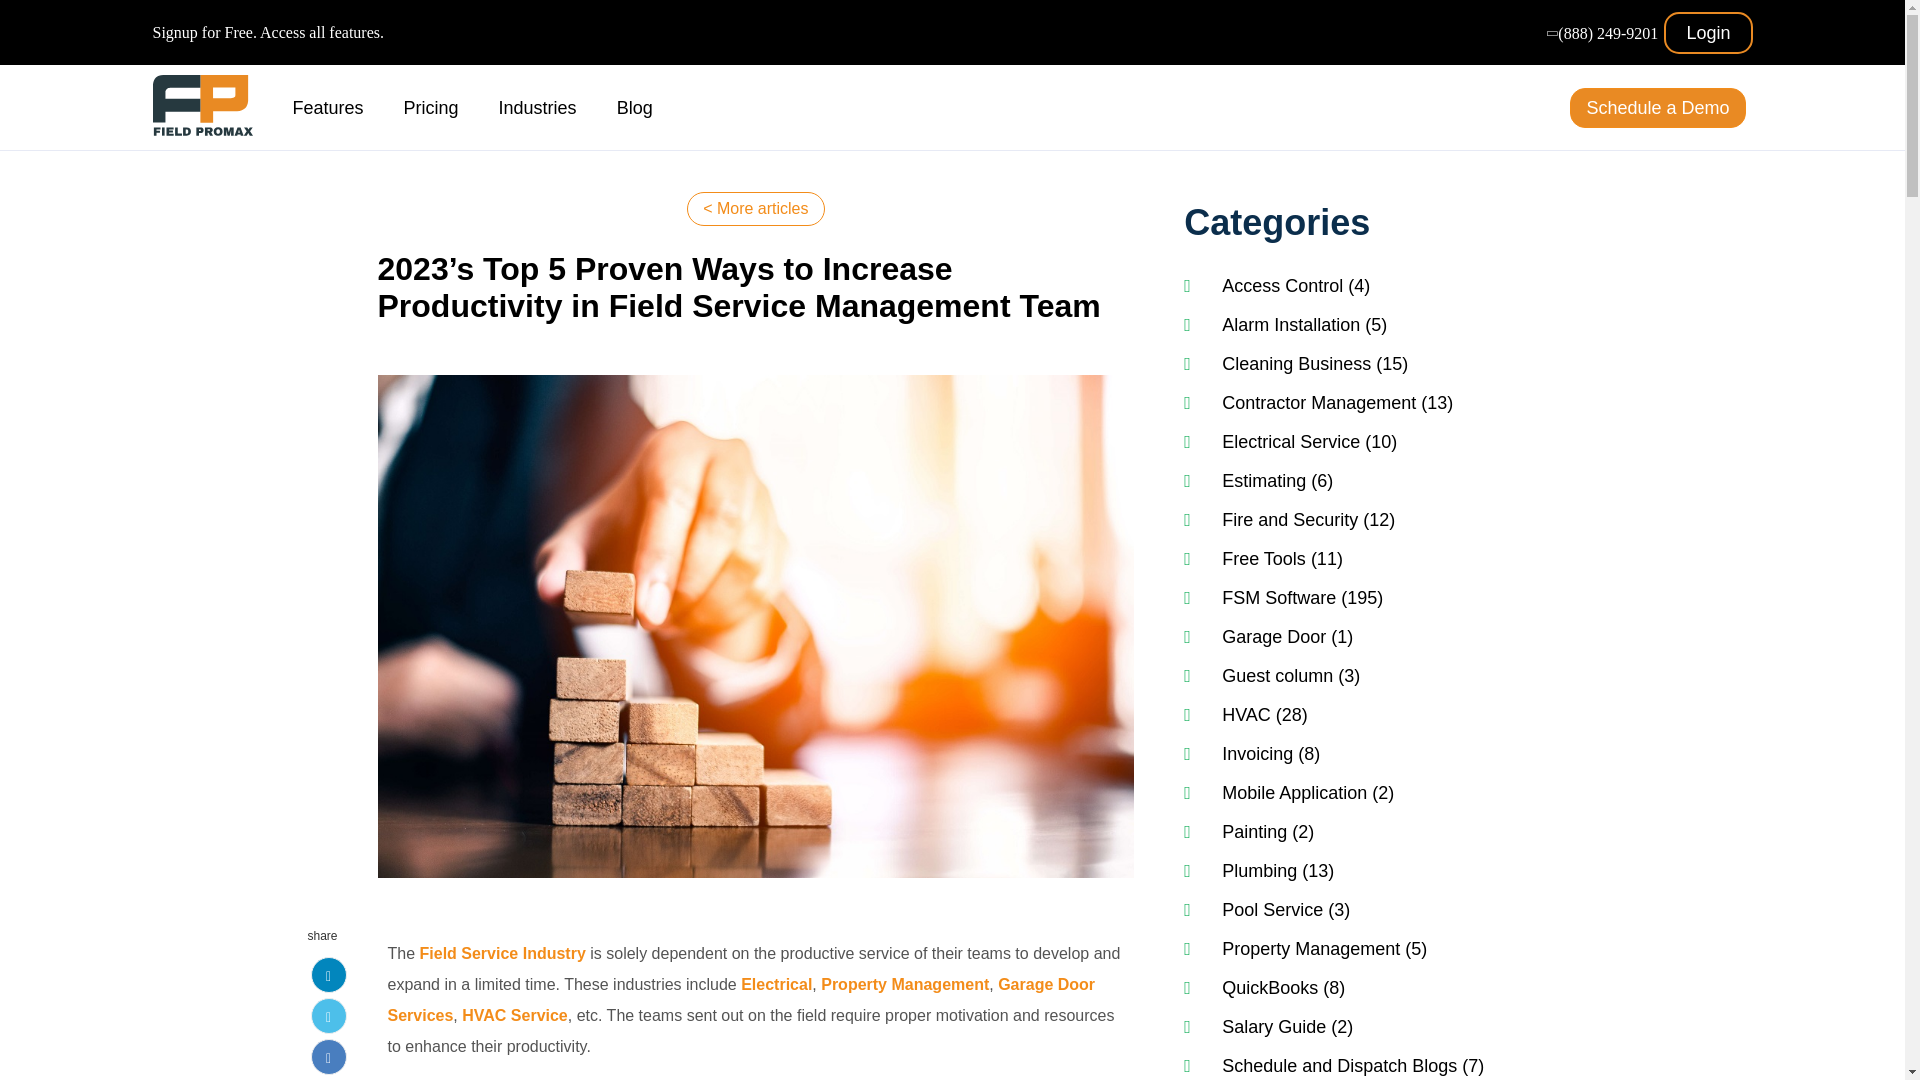  I want to click on Property Management, so click(904, 984).